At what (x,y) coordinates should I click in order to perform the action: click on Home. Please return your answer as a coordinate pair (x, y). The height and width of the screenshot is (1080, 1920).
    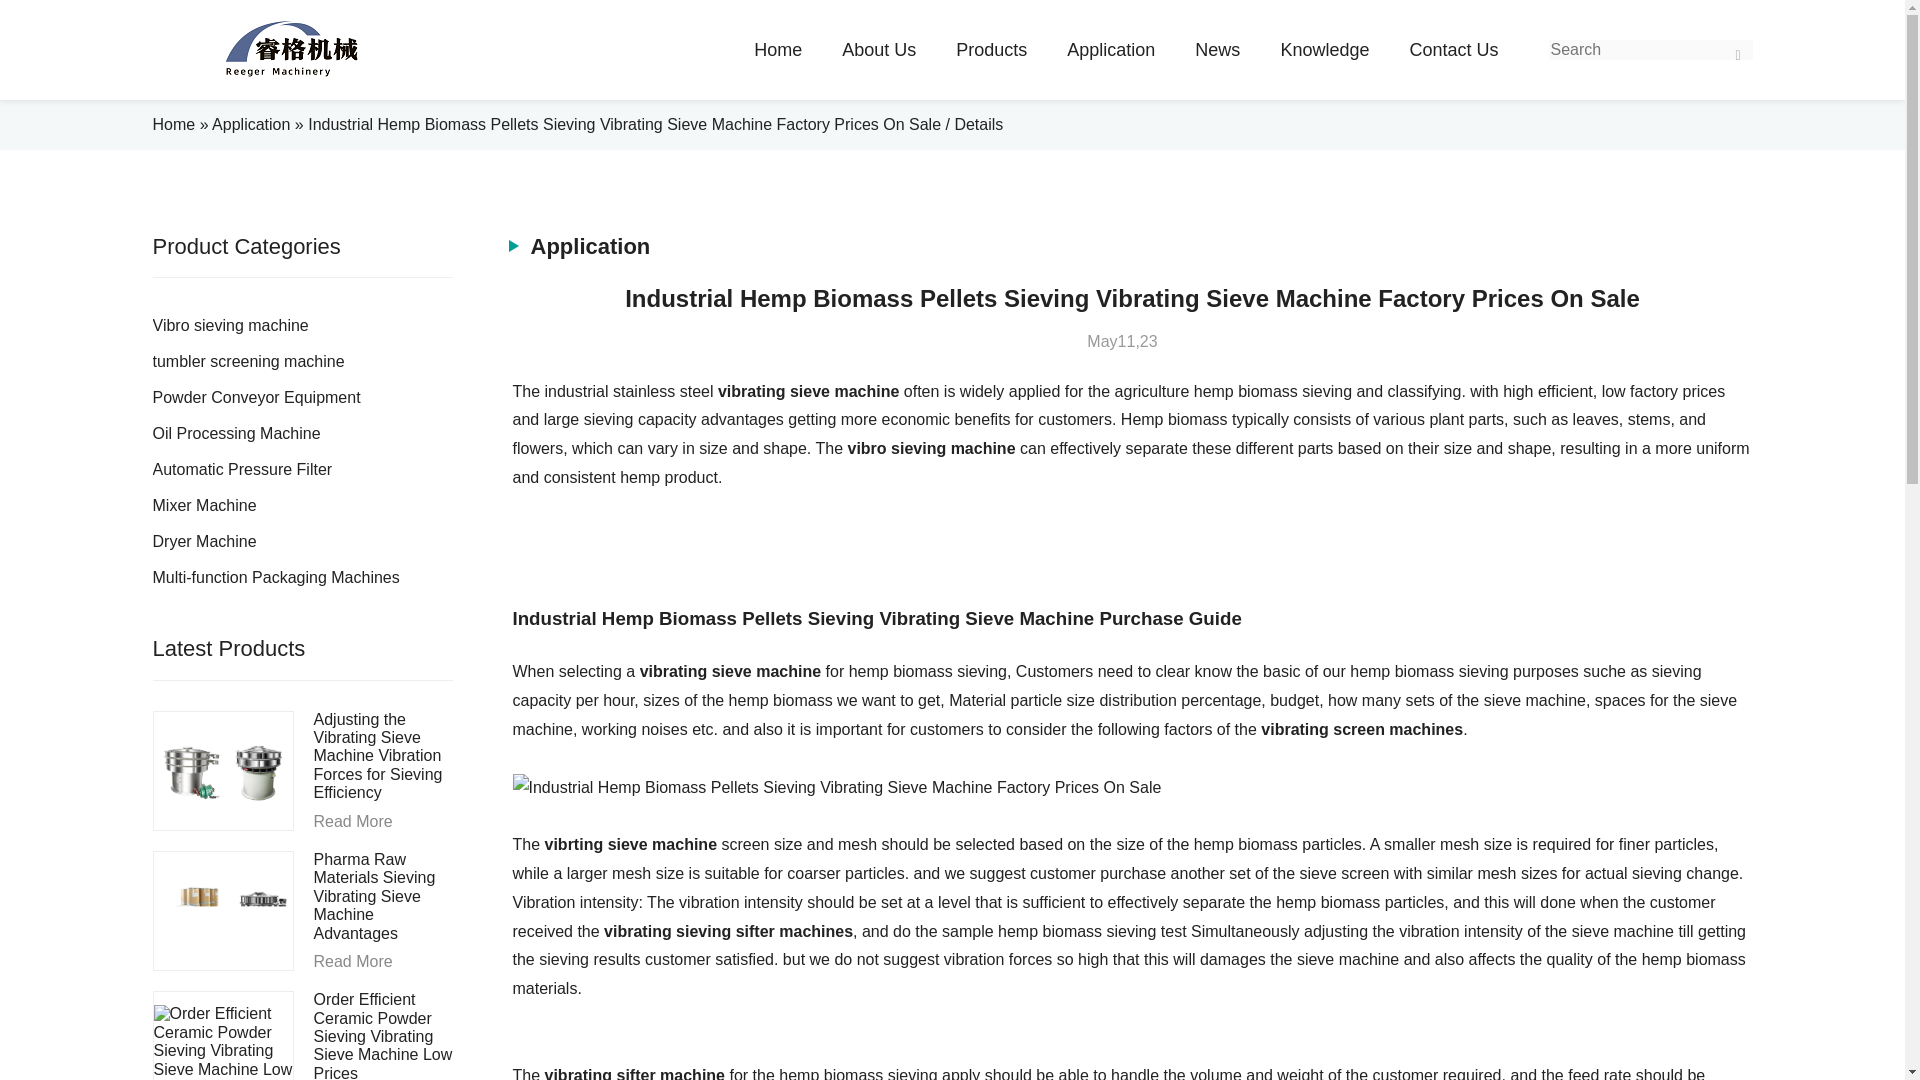
    Looking at the image, I should click on (173, 124).